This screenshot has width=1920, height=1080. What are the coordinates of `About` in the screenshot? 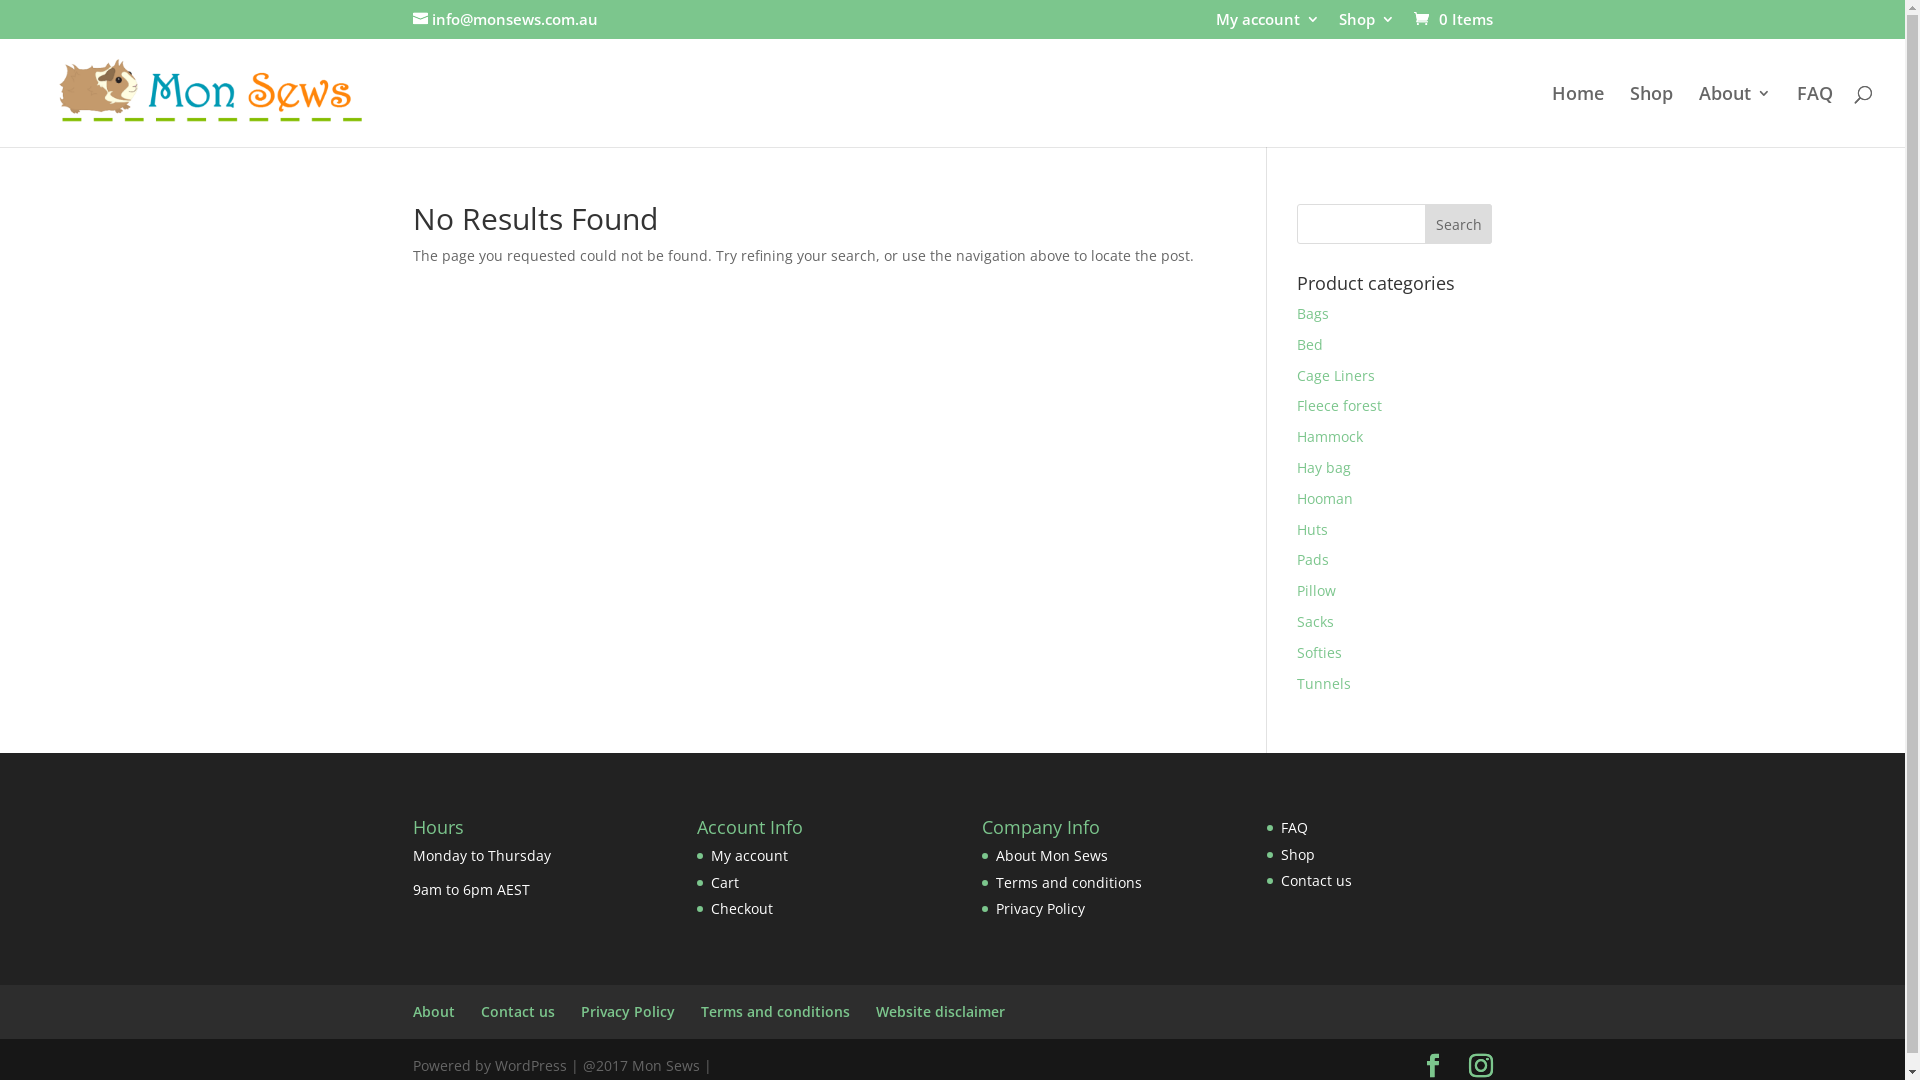 It's located at (433, 1012).